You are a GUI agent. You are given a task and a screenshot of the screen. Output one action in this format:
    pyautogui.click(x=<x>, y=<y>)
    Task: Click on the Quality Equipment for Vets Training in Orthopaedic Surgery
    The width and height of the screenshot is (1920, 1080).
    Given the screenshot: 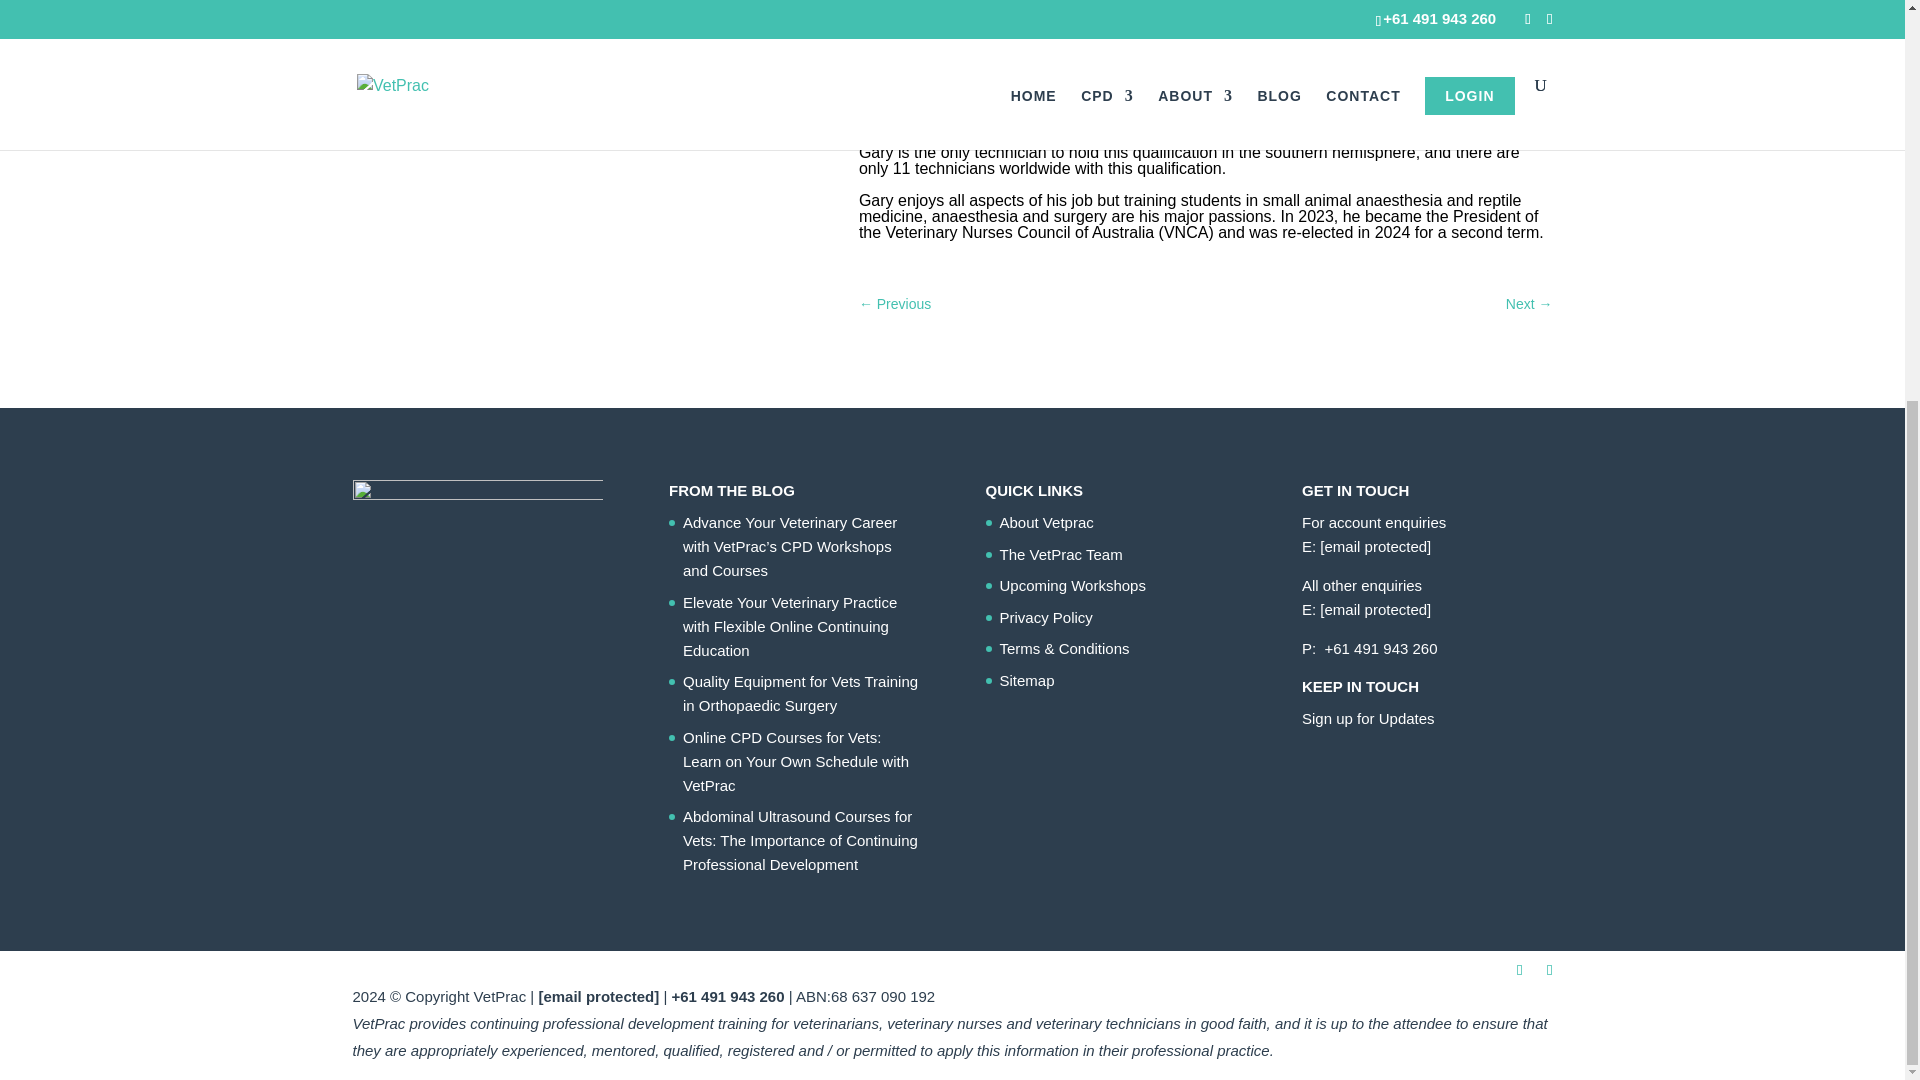 What is the action you would take?
    pyautogui.click(x=800, y=692)
    